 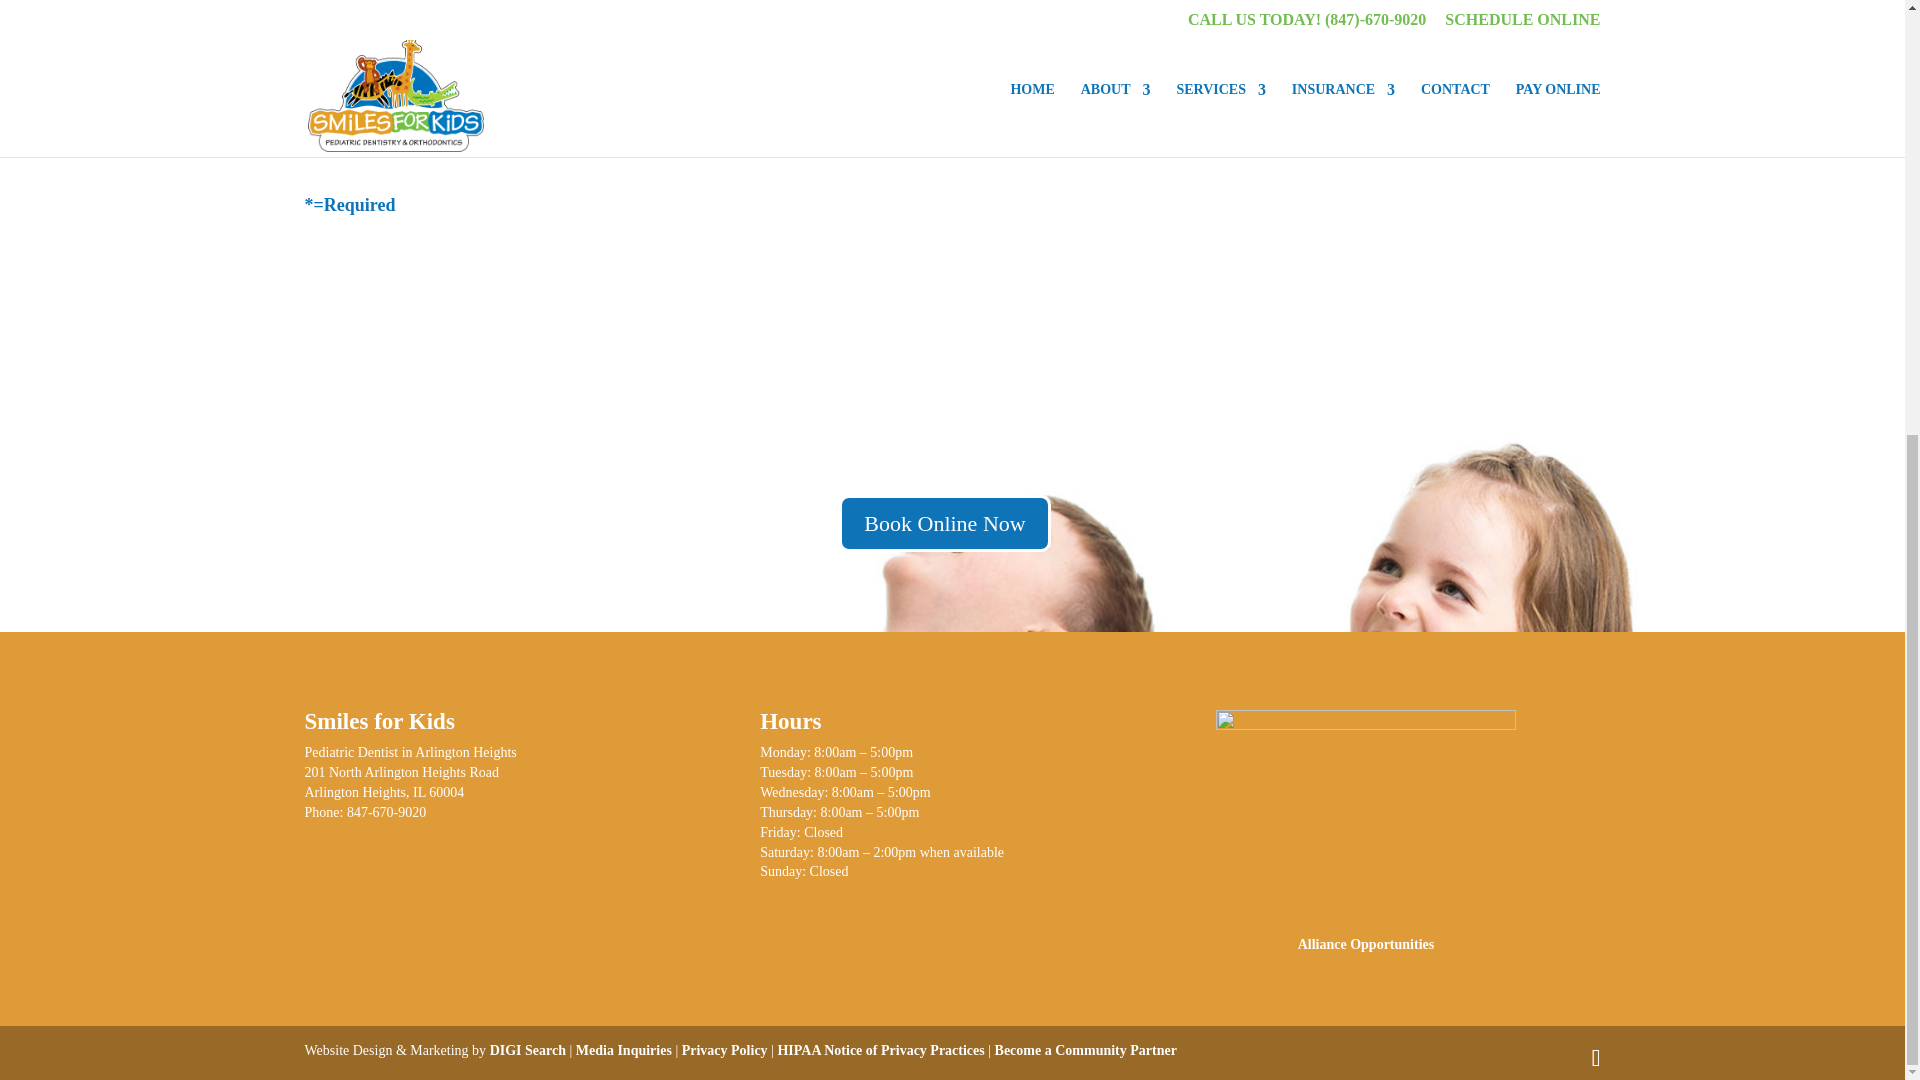 I want to click on DIGI Search, so click(x=528, y=1050).